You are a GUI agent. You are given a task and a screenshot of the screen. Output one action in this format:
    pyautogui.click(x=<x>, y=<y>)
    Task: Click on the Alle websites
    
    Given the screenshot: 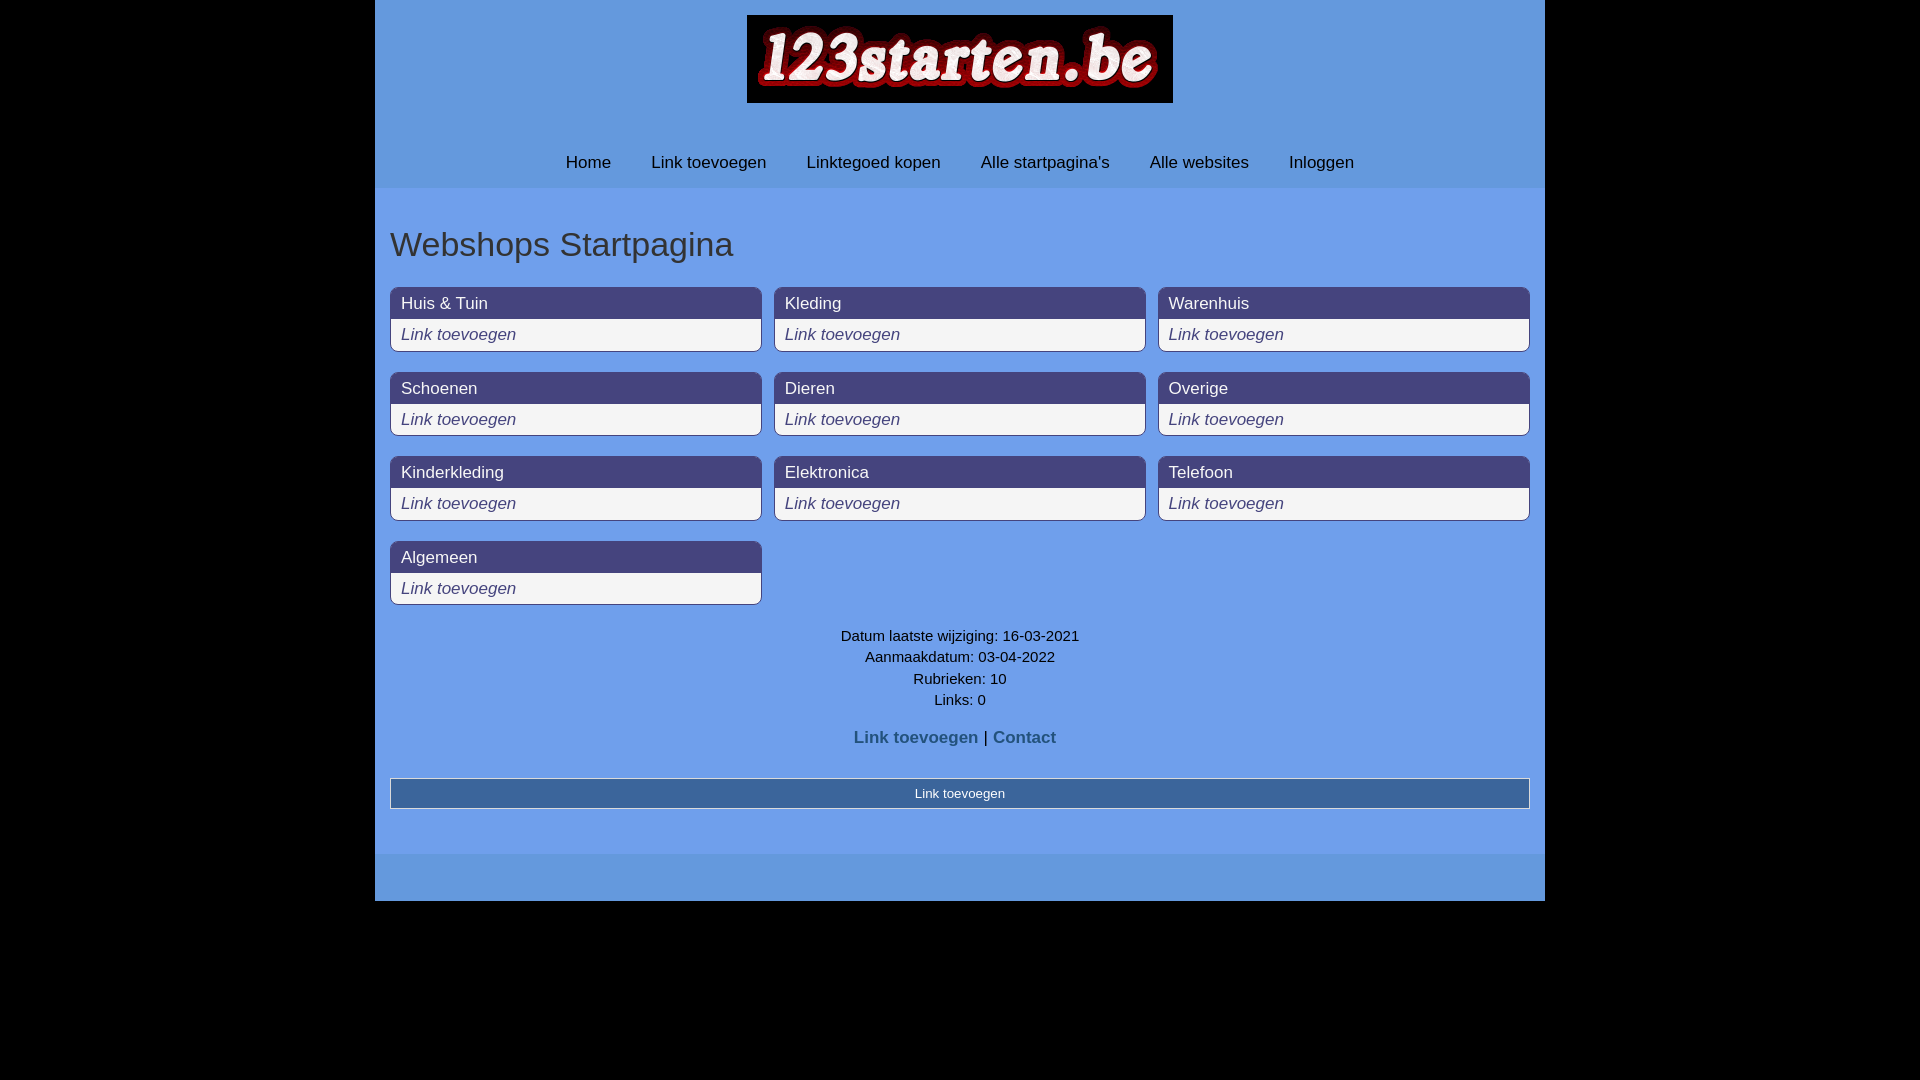 What is the action you would take?
    pyautogui.click(x=1200, y=162)
    